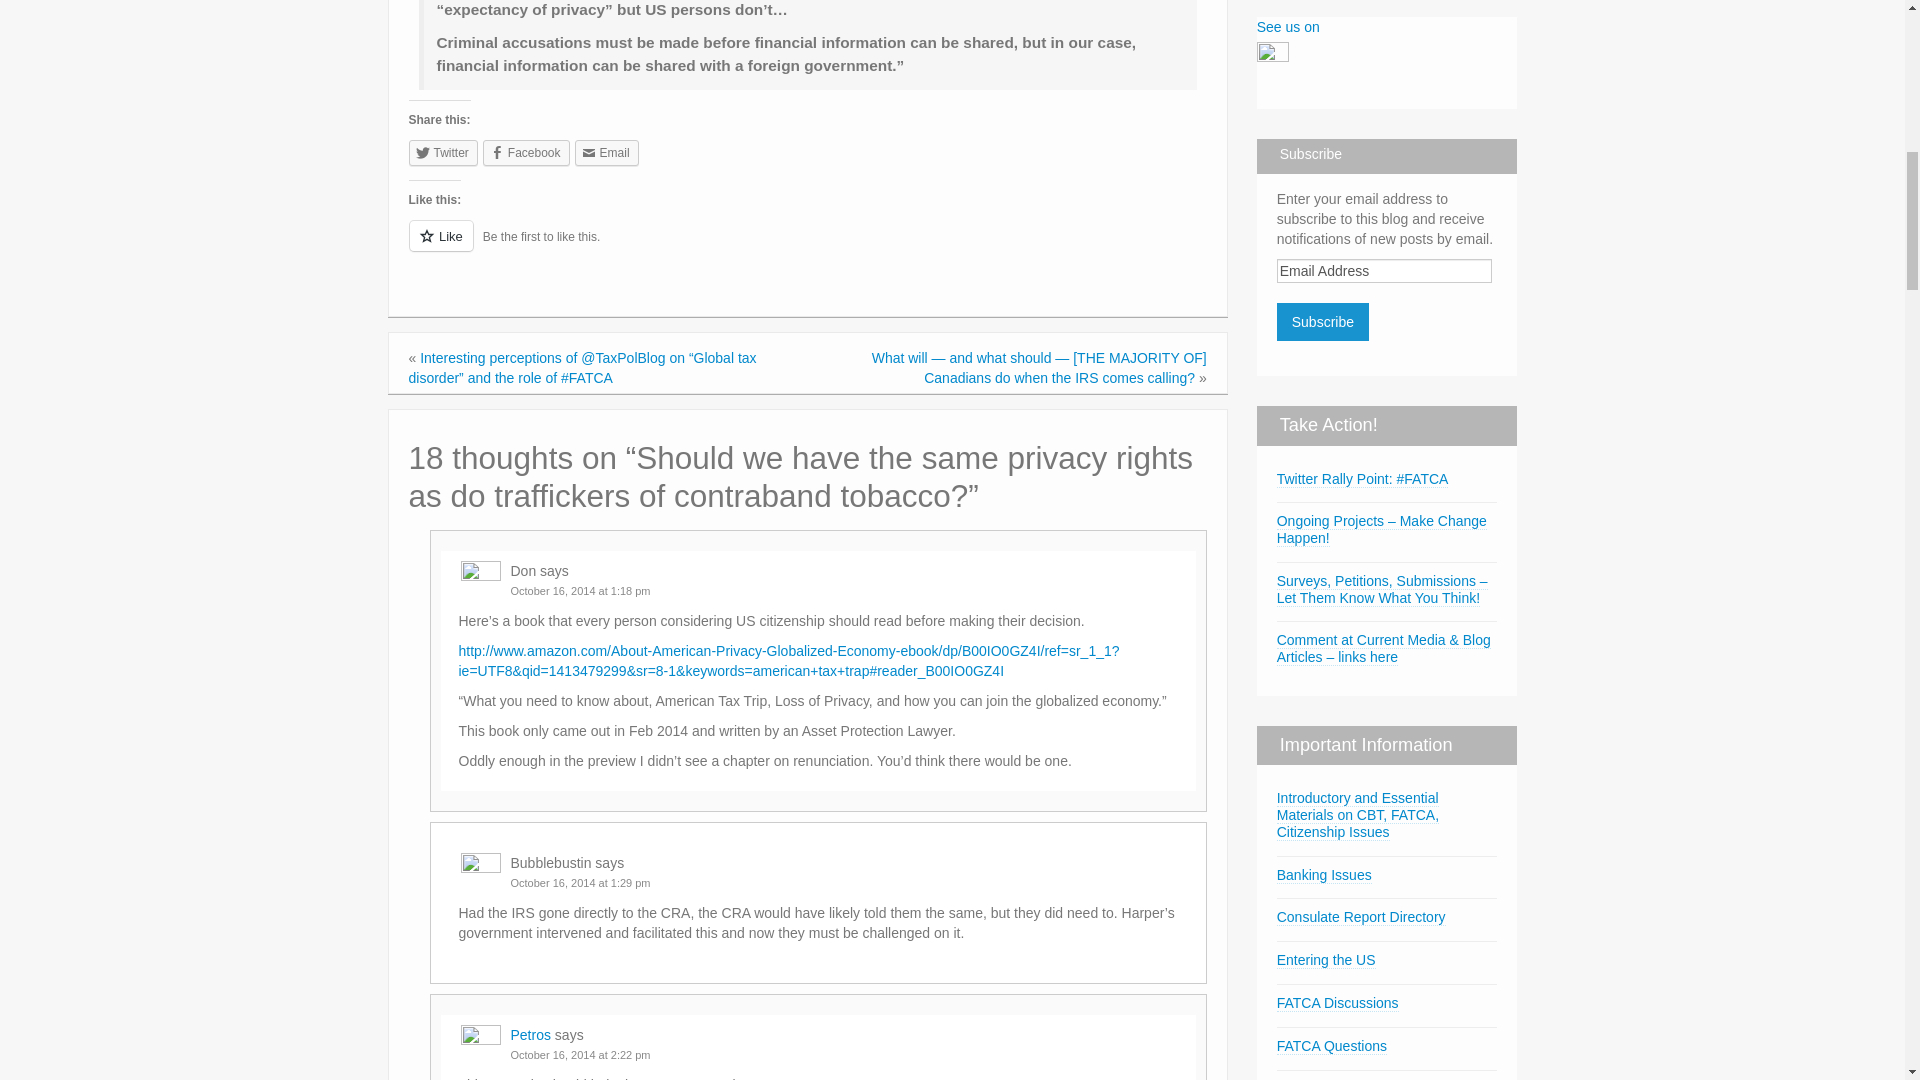 Image resolution: width=1920 pixels, height=1080 pixels. What do you see at coordinates (530, 1035) in the screenshot?
I see `Petros` at bounding box center [530, 1035].